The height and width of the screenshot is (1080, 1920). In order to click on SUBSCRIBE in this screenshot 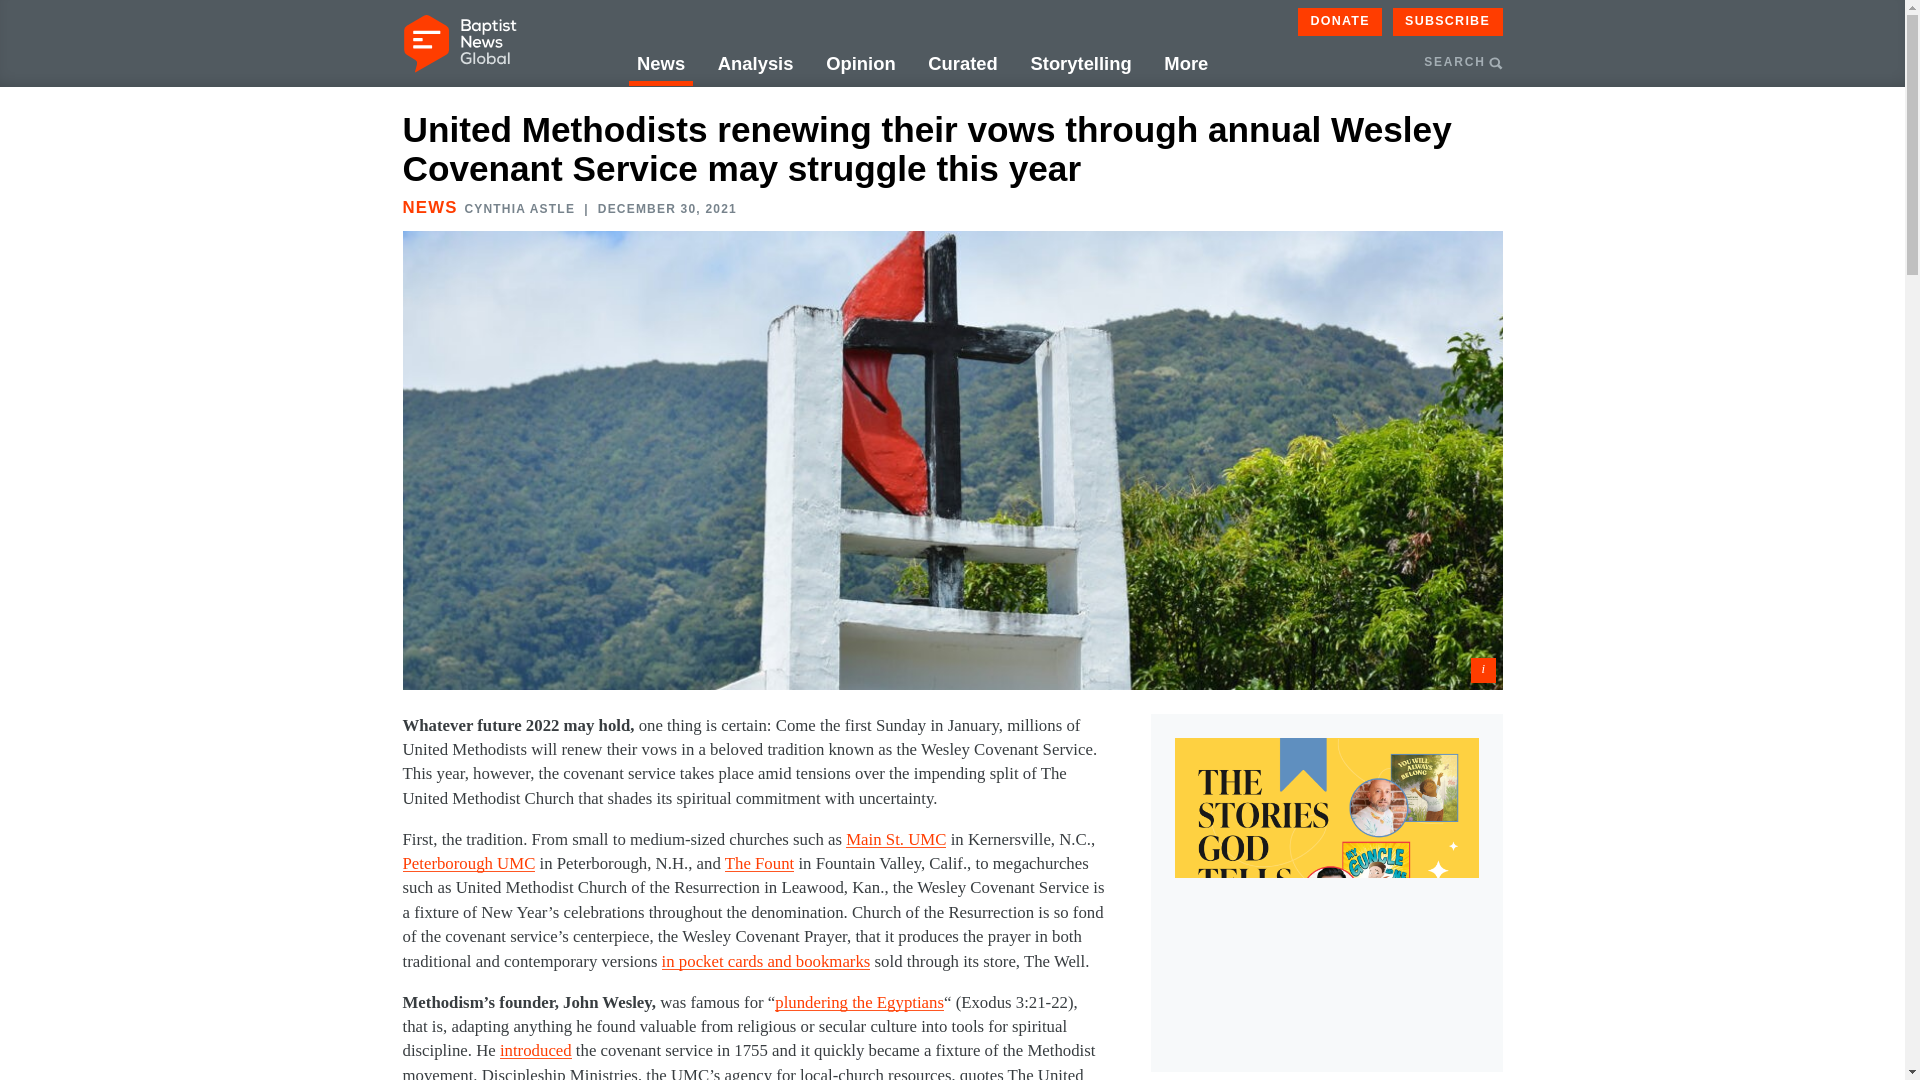, I will do `click(1448, 21)`.